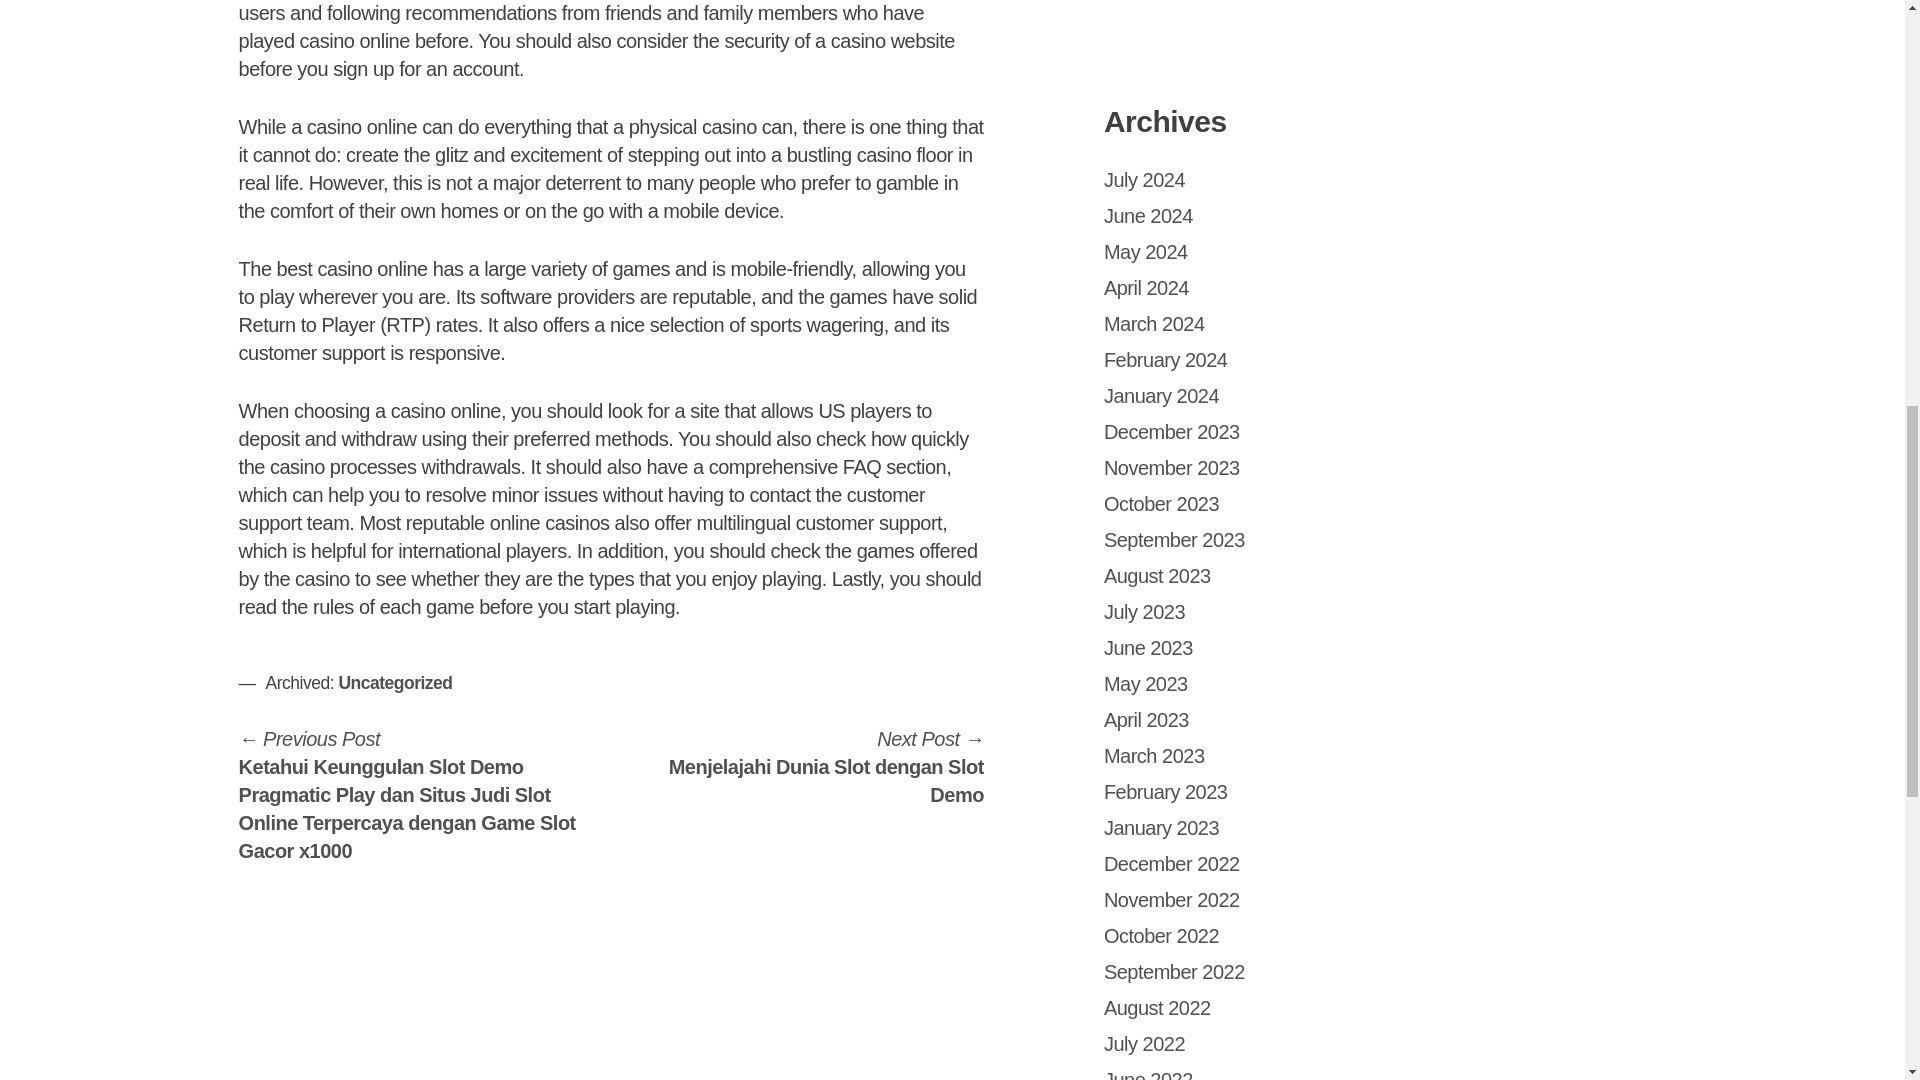 This screenshot has height=1080, width=1920. What do you see at coordinates (1154, 324) in the screenshot?
I see `March 2024` at bounding box center [1154, 324].